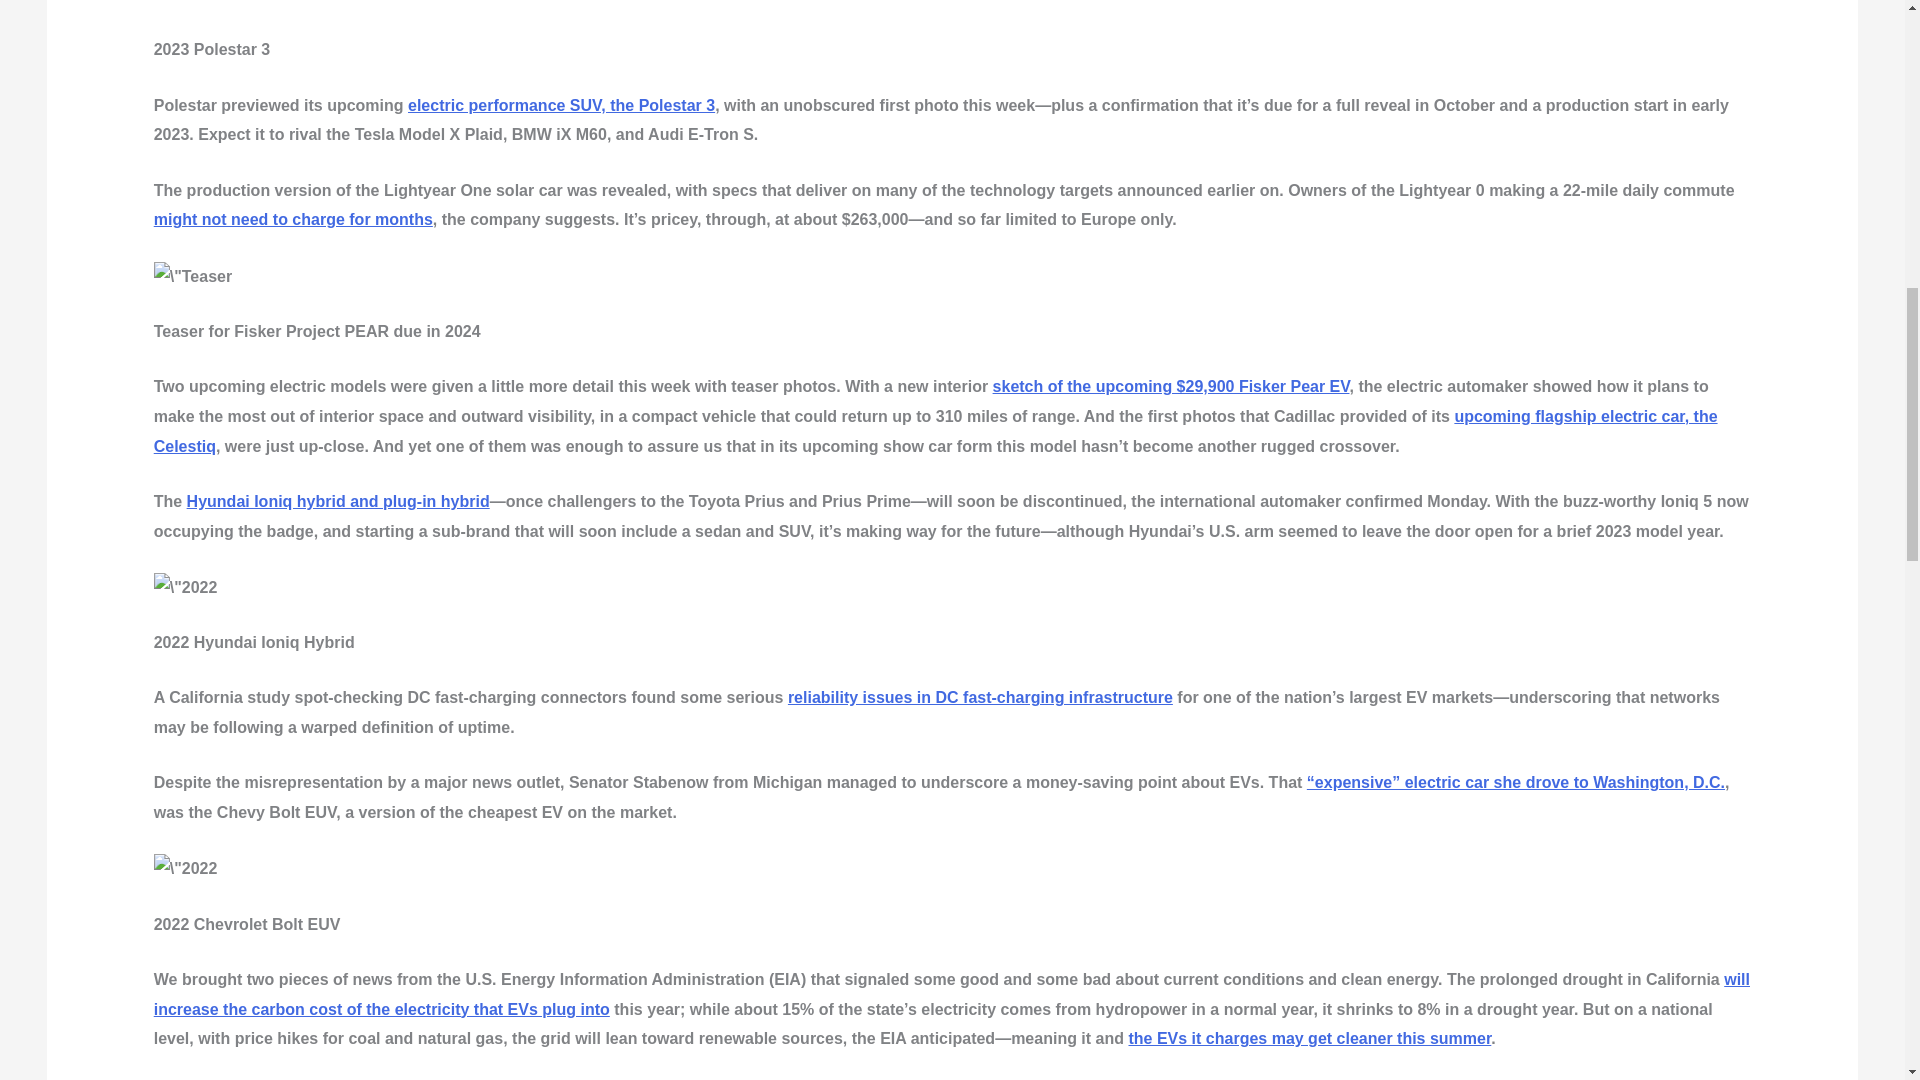 The image size is (1920, 1080). What do you see at coordinates (936, 431) in the screenshot?
I see `upcoming flagship electric car, the Celestiq` at bounding box center [936, 431].